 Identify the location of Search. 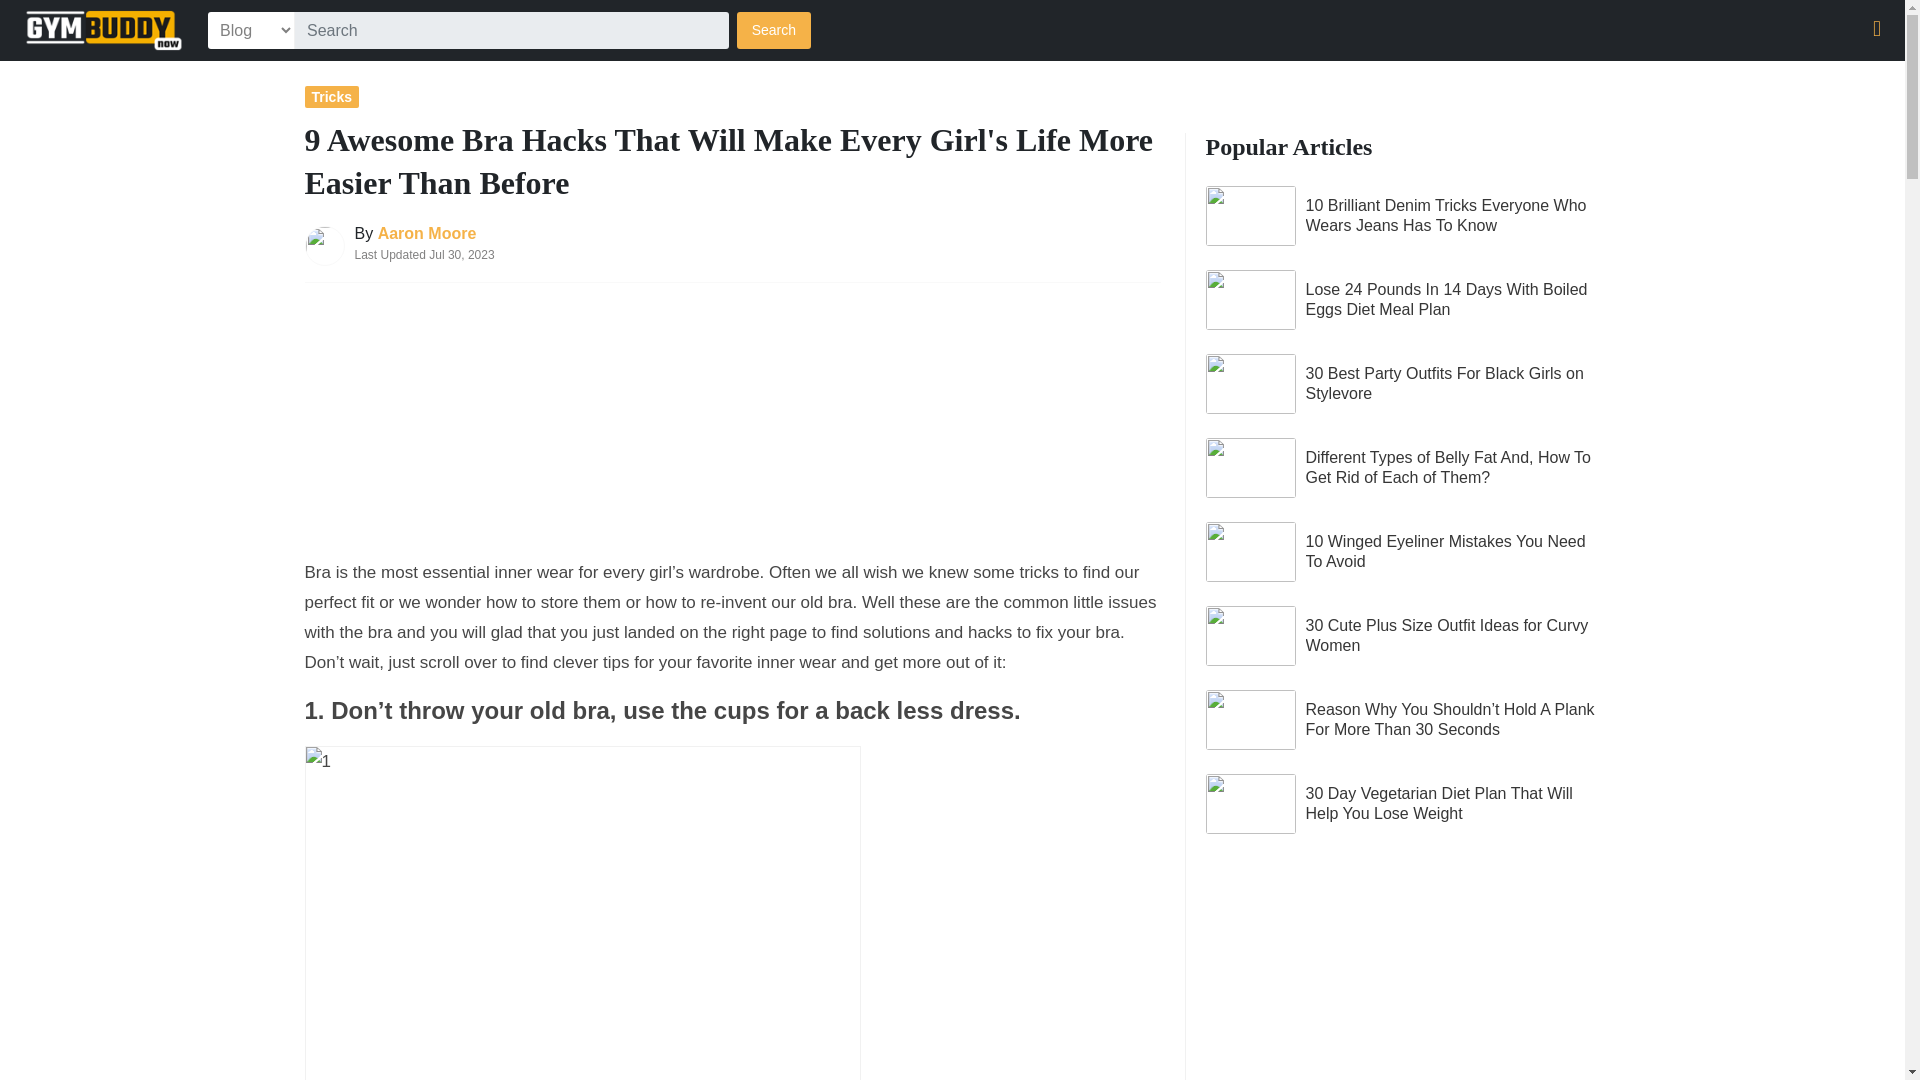
(774, 30).